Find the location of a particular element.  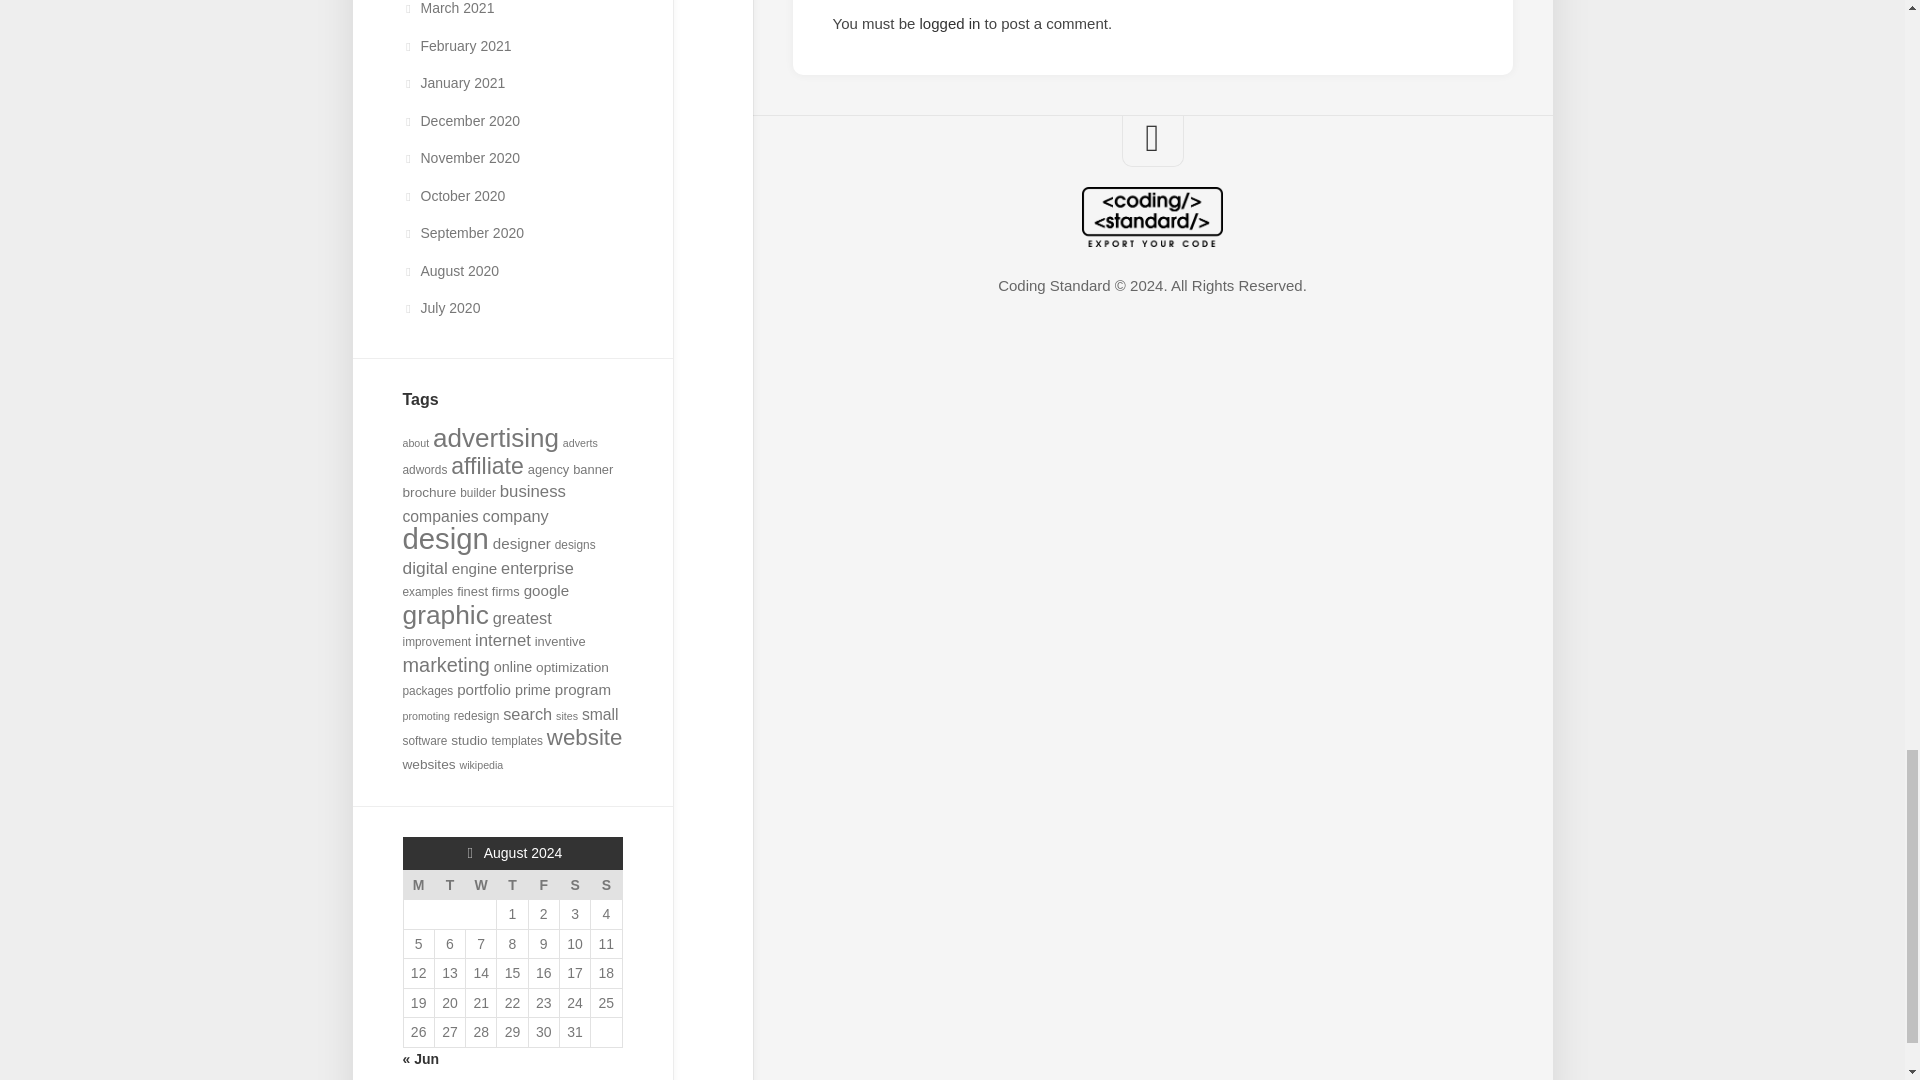

Saturday is located at coordinates (574, 884).